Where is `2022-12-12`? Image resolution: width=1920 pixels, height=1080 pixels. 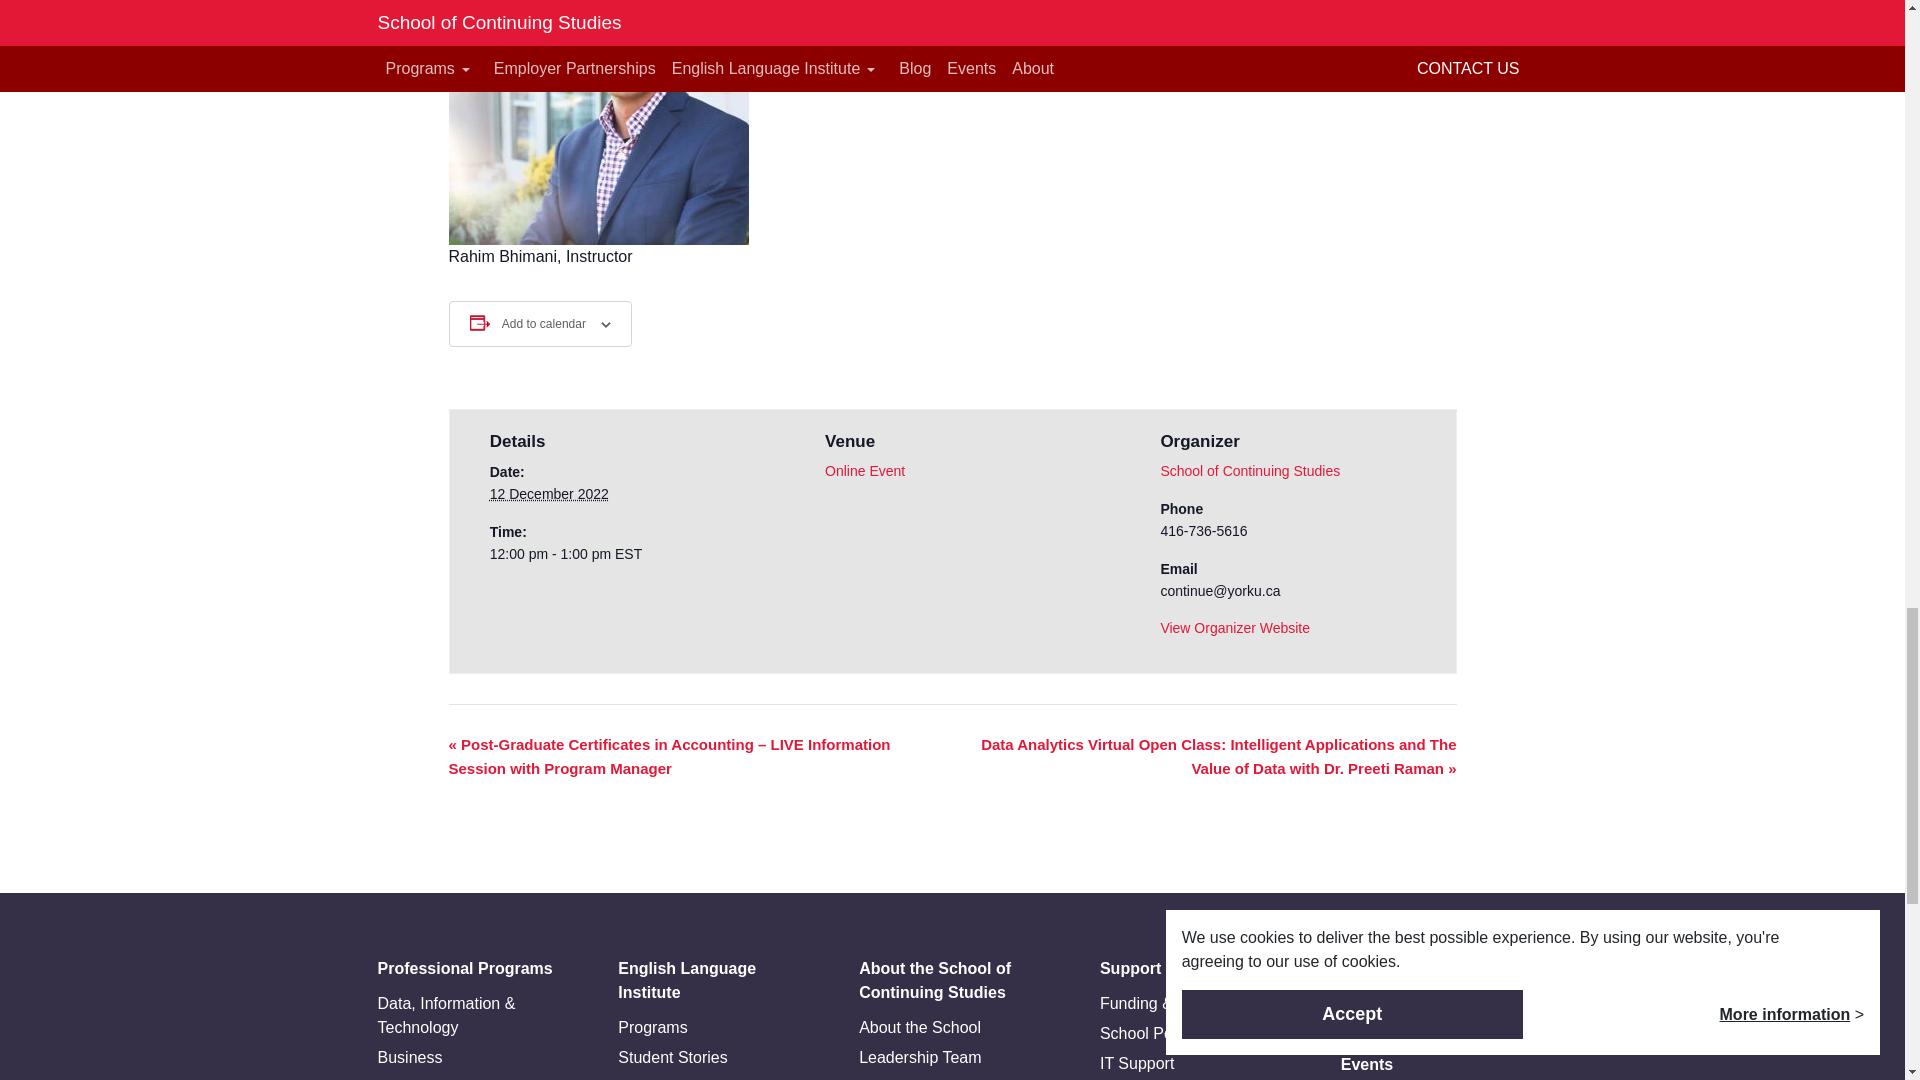 2022-12-12 is located at coordinates (548, 494).